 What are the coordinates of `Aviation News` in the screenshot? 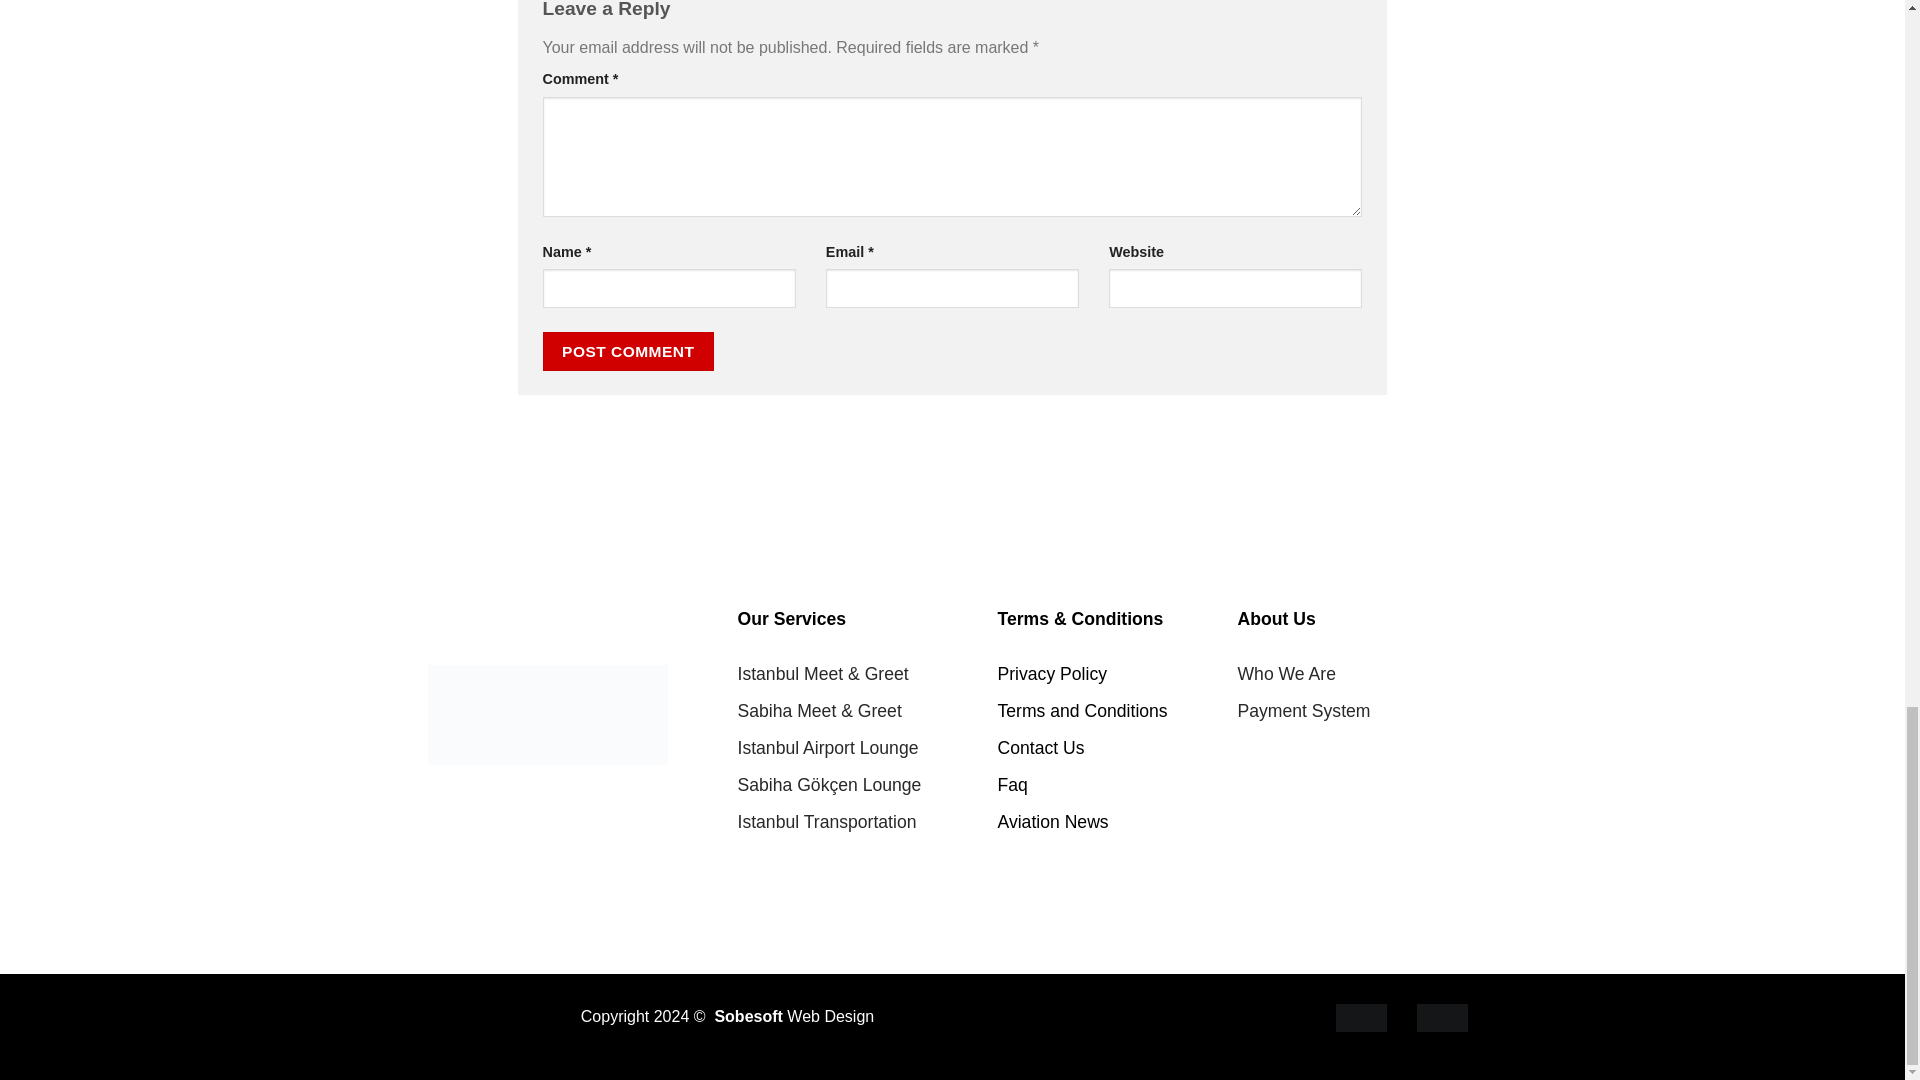 It's located at (1054, 822).